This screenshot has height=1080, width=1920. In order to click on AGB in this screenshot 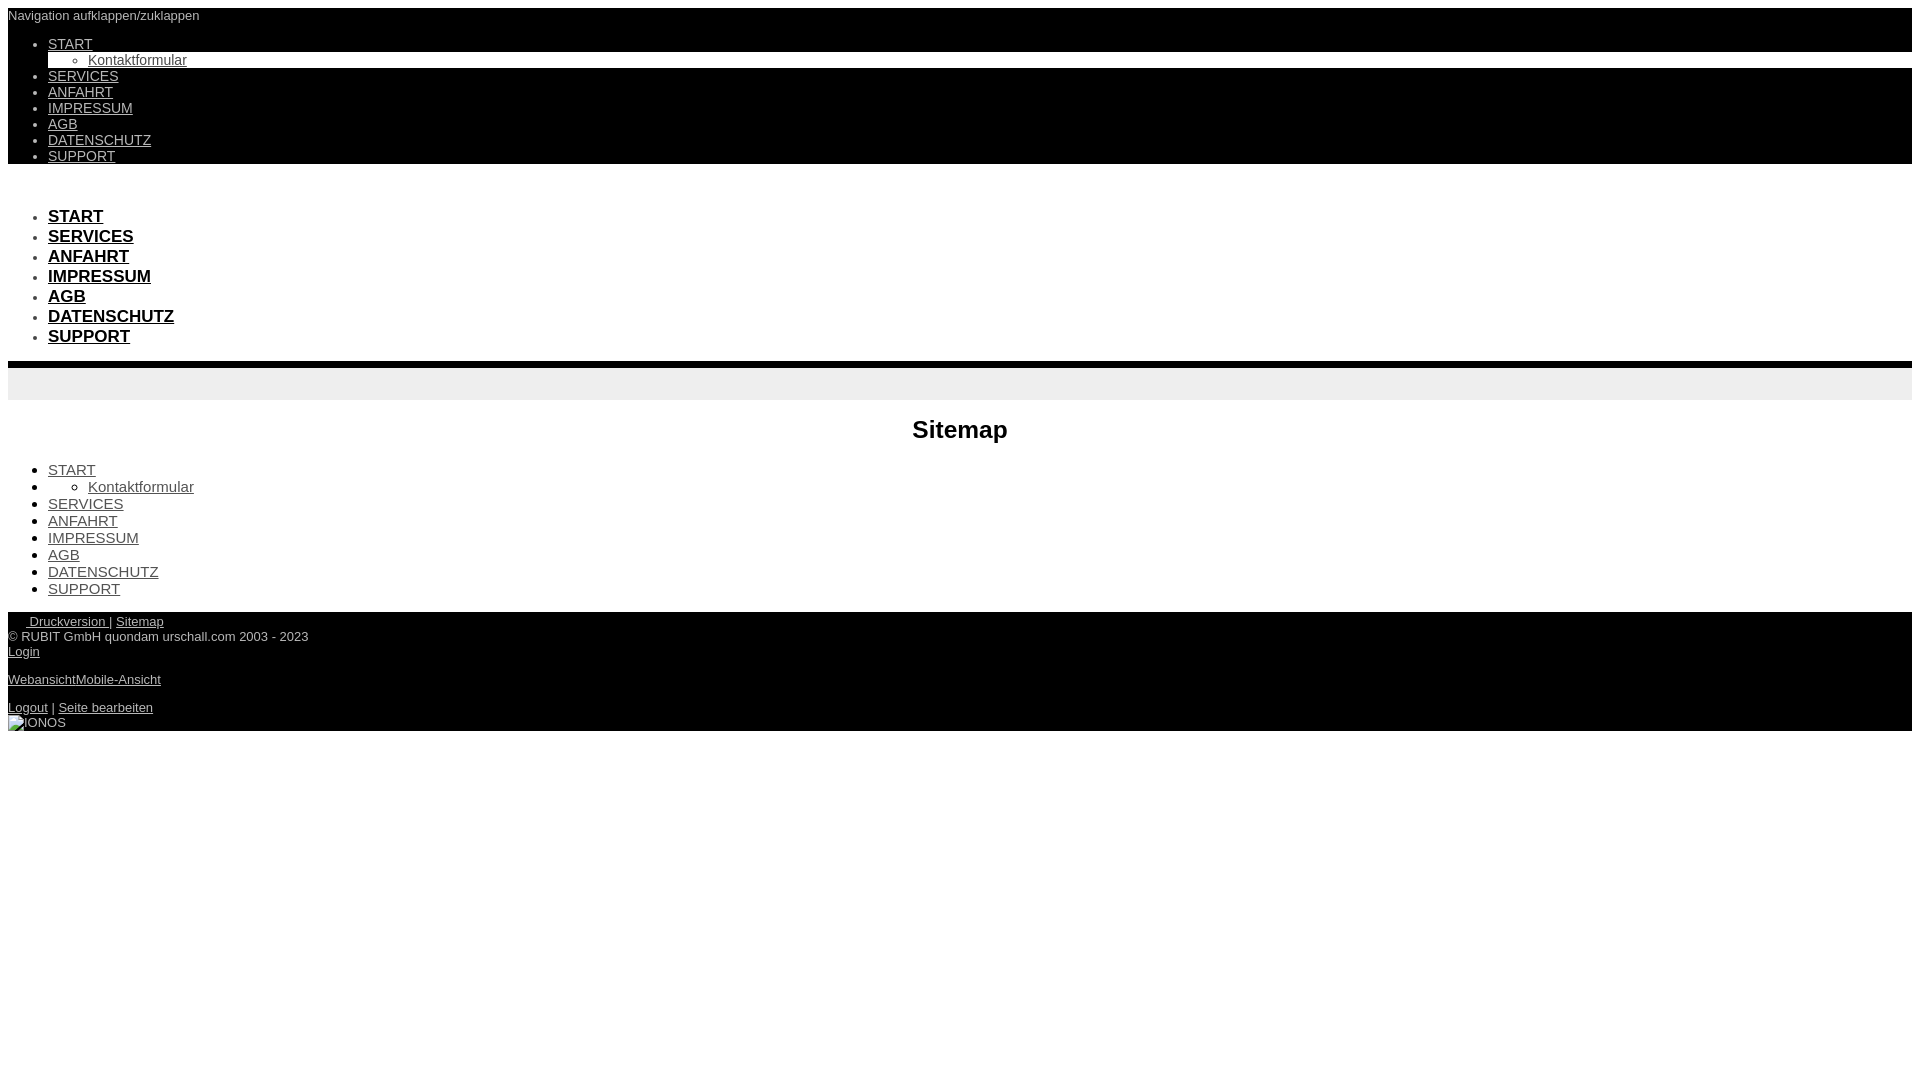, I will do `click(64, 554)`.